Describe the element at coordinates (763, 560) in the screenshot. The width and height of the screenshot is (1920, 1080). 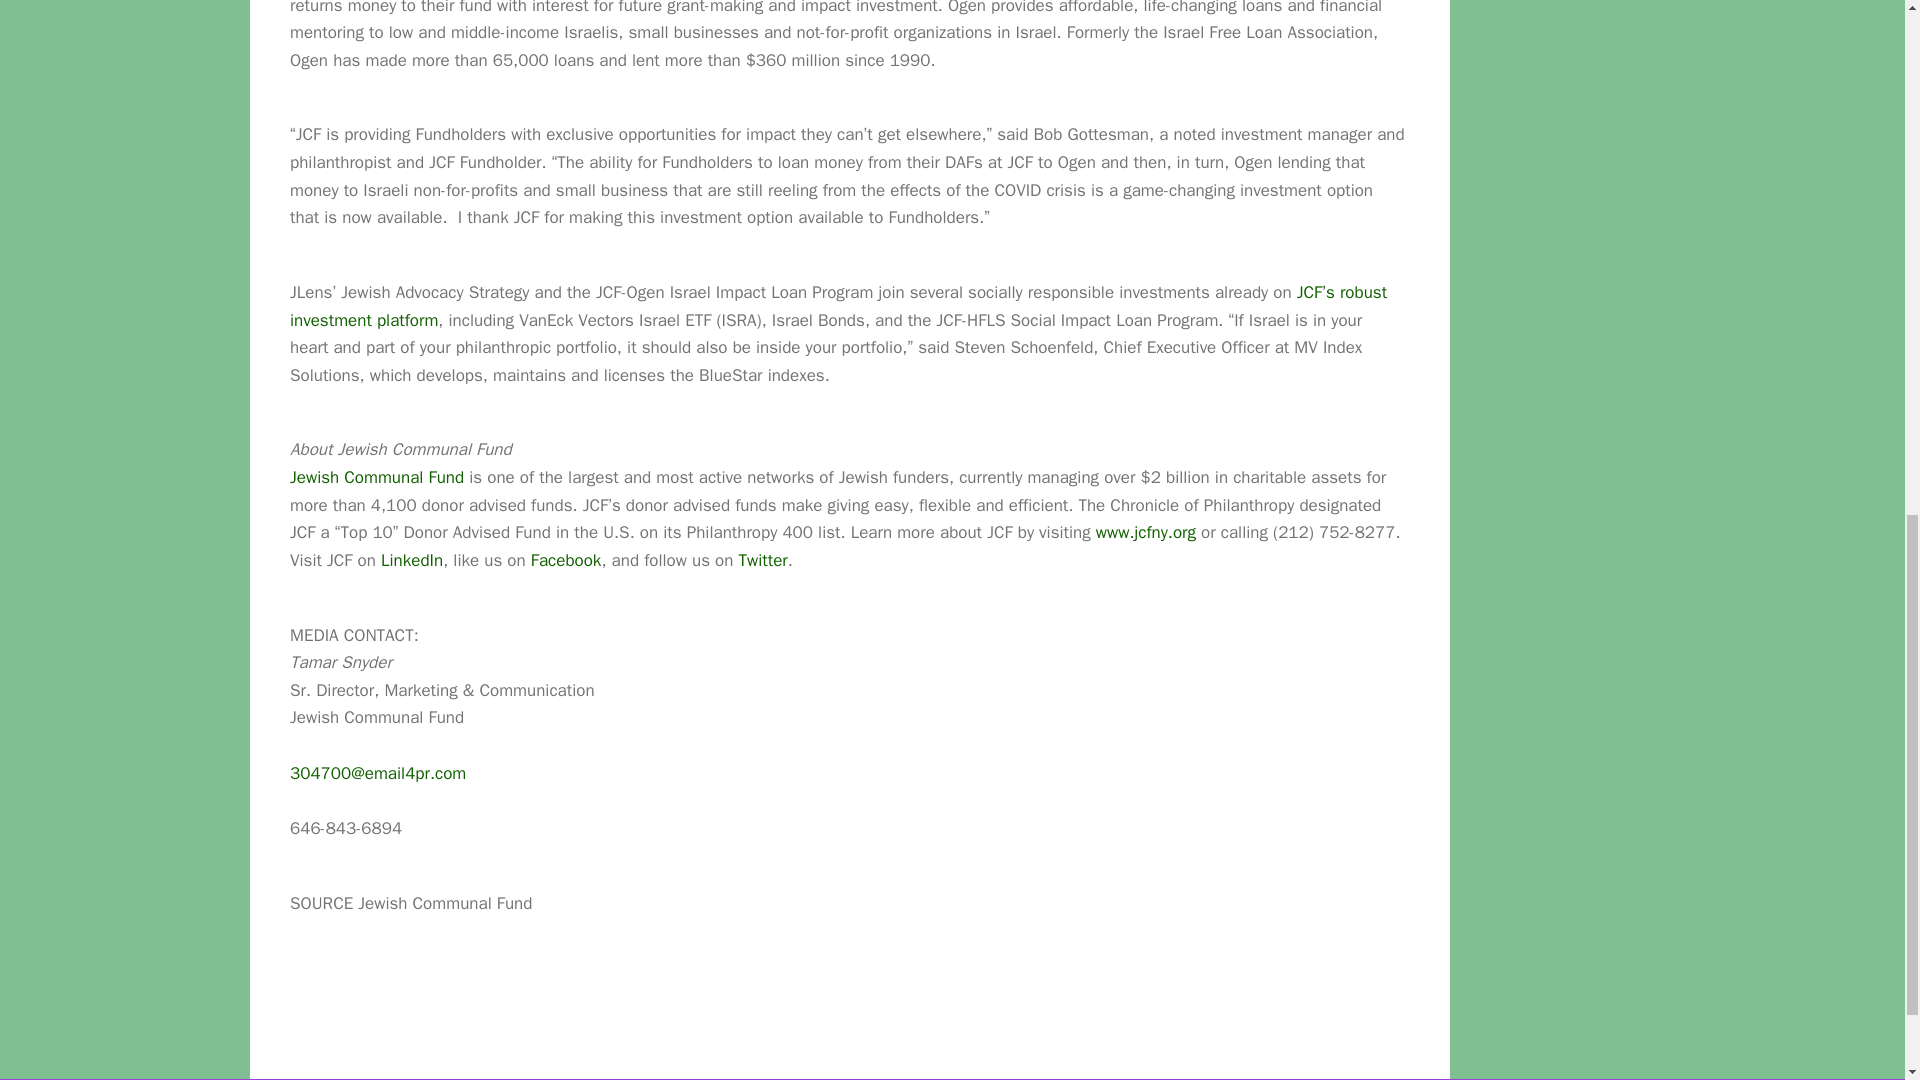
I see `Twitter` at that location.